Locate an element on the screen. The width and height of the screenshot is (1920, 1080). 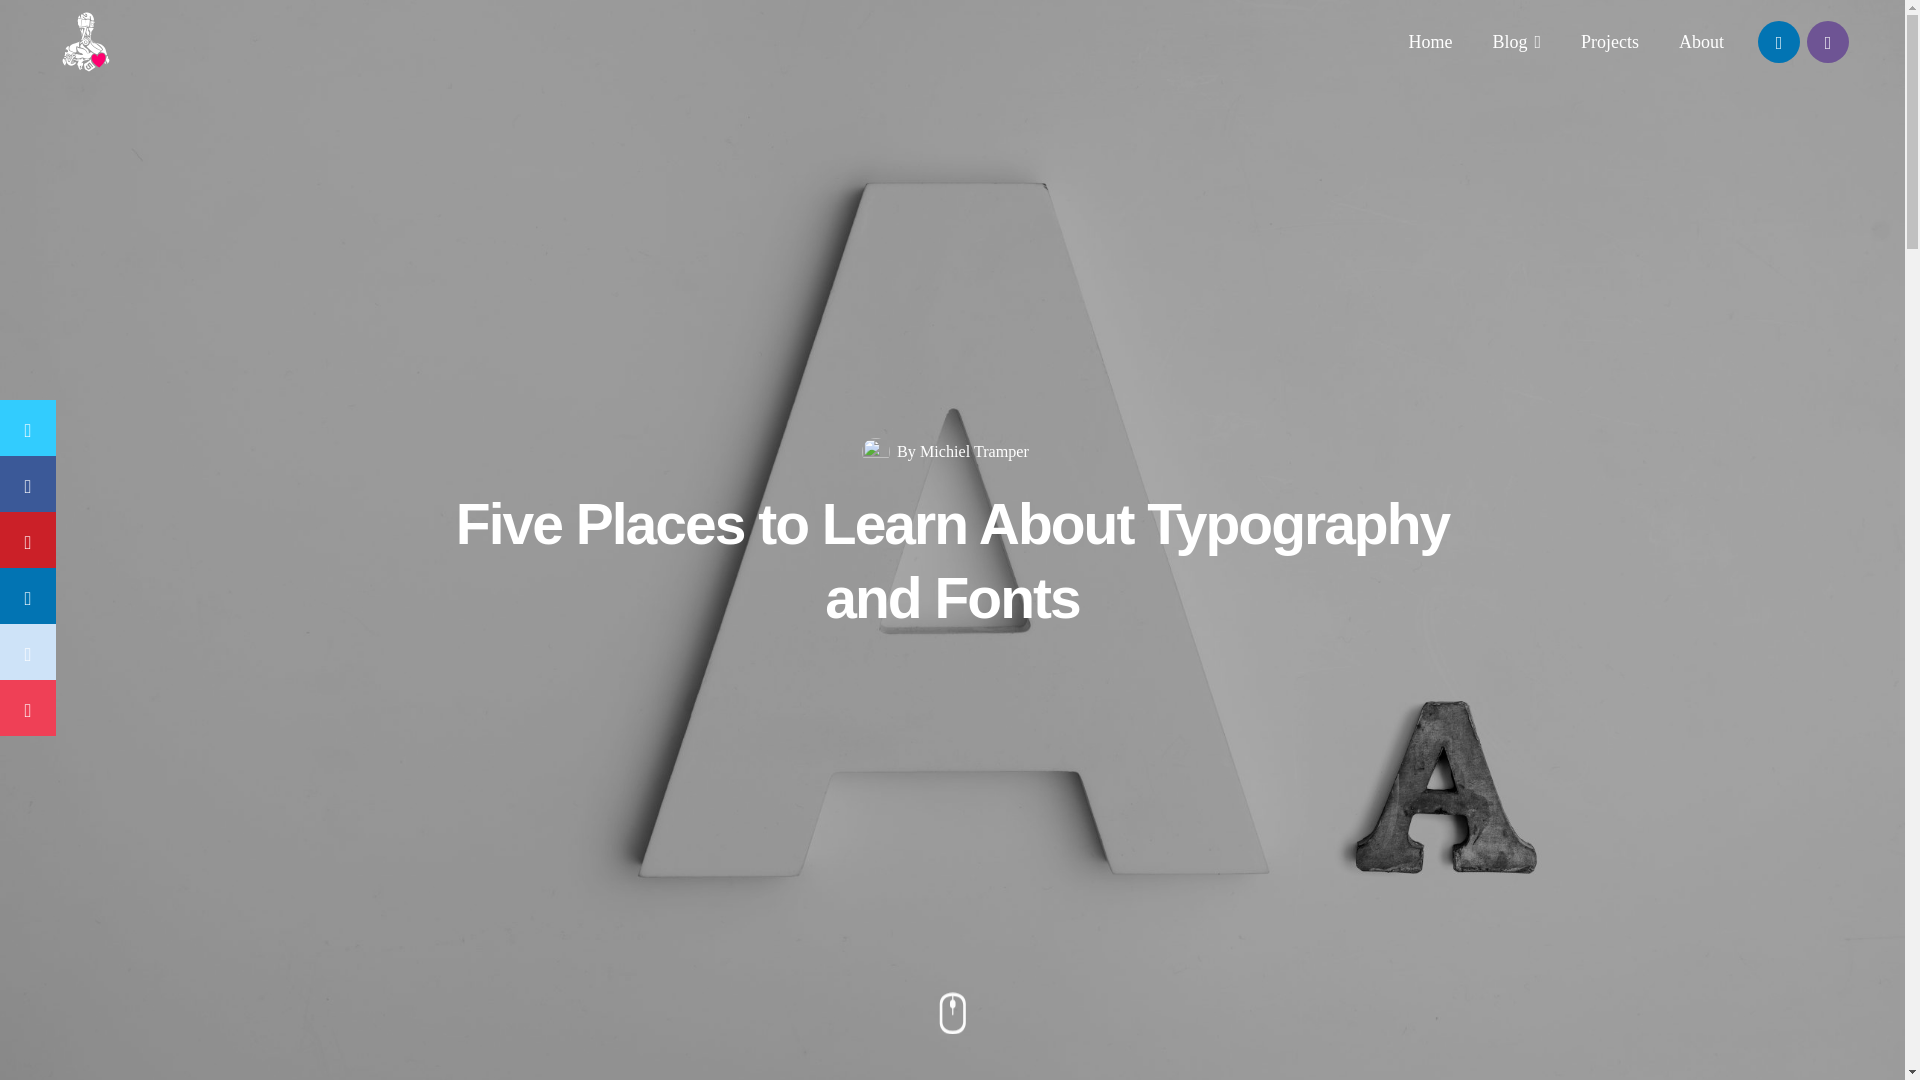
Home is located at coordinates (1430, 42).